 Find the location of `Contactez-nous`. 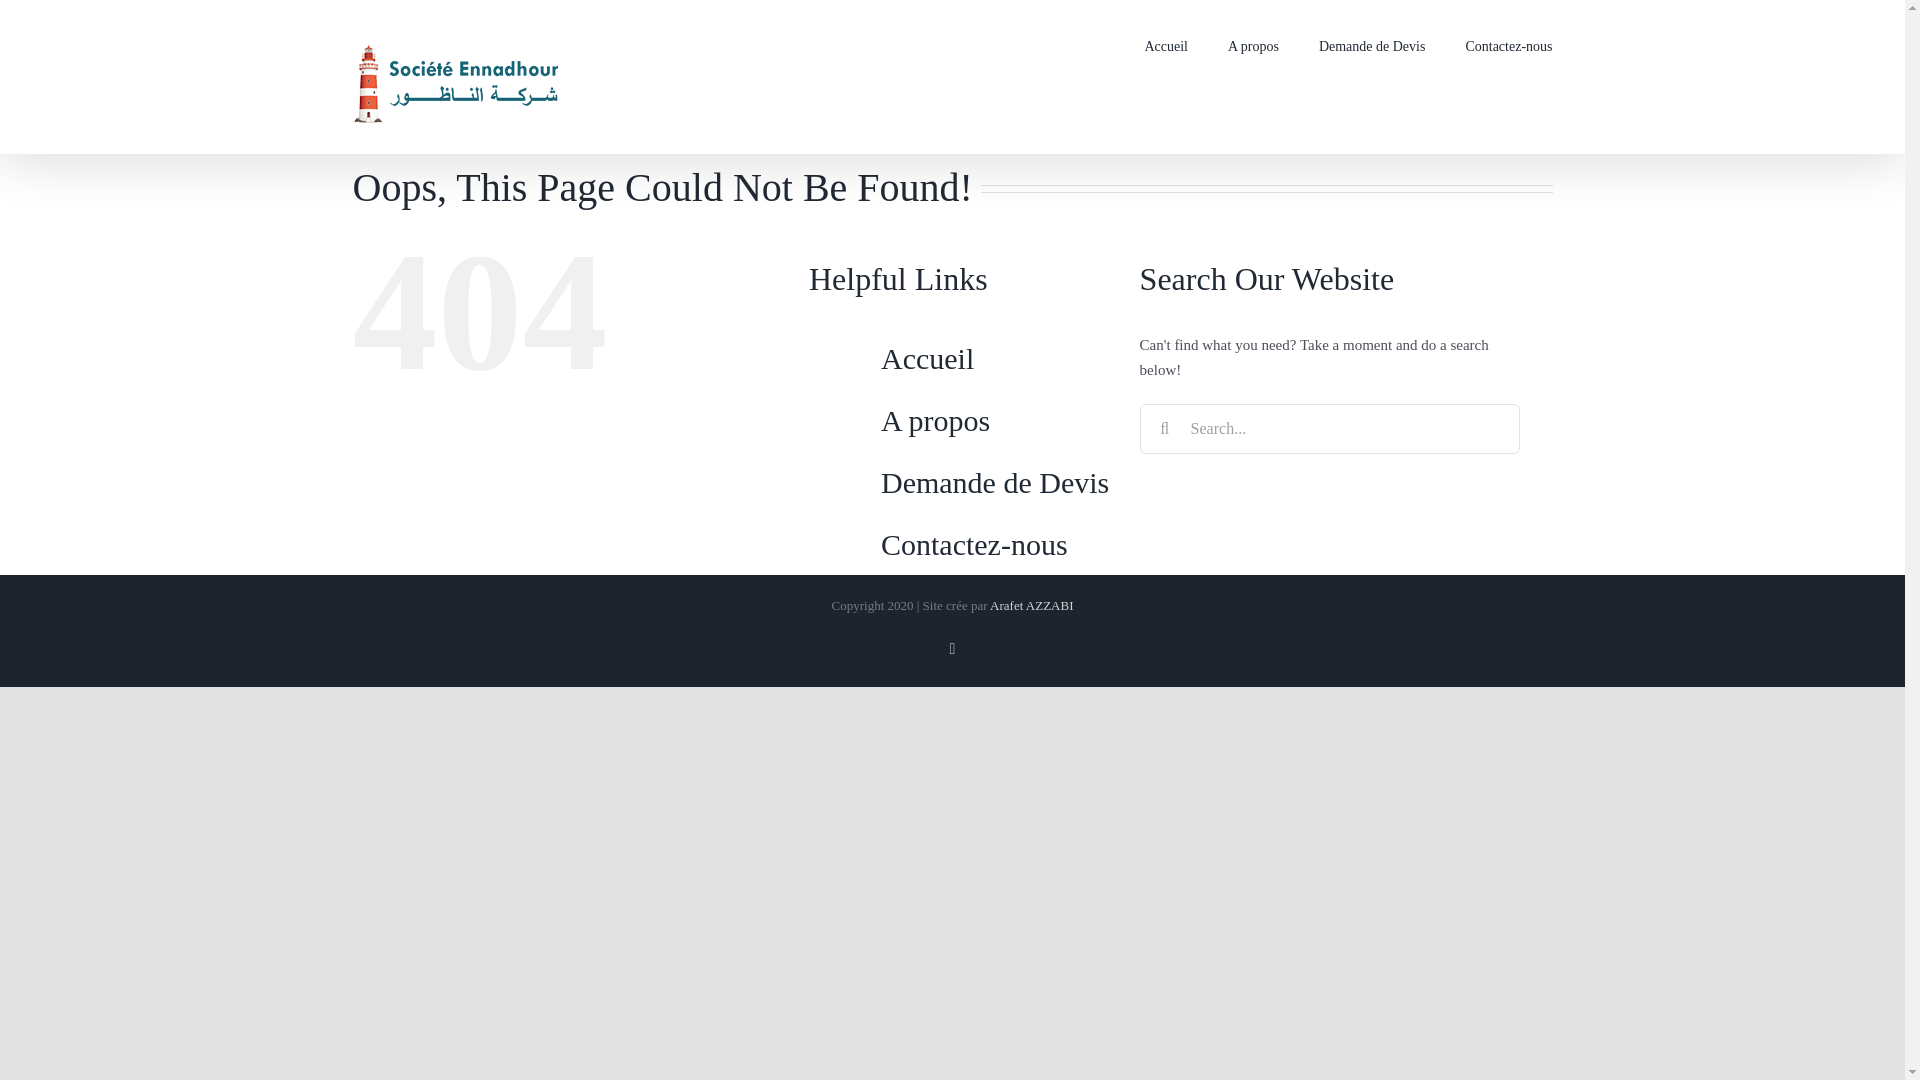

Contactez-nous is located at coordinates (1508, 44).